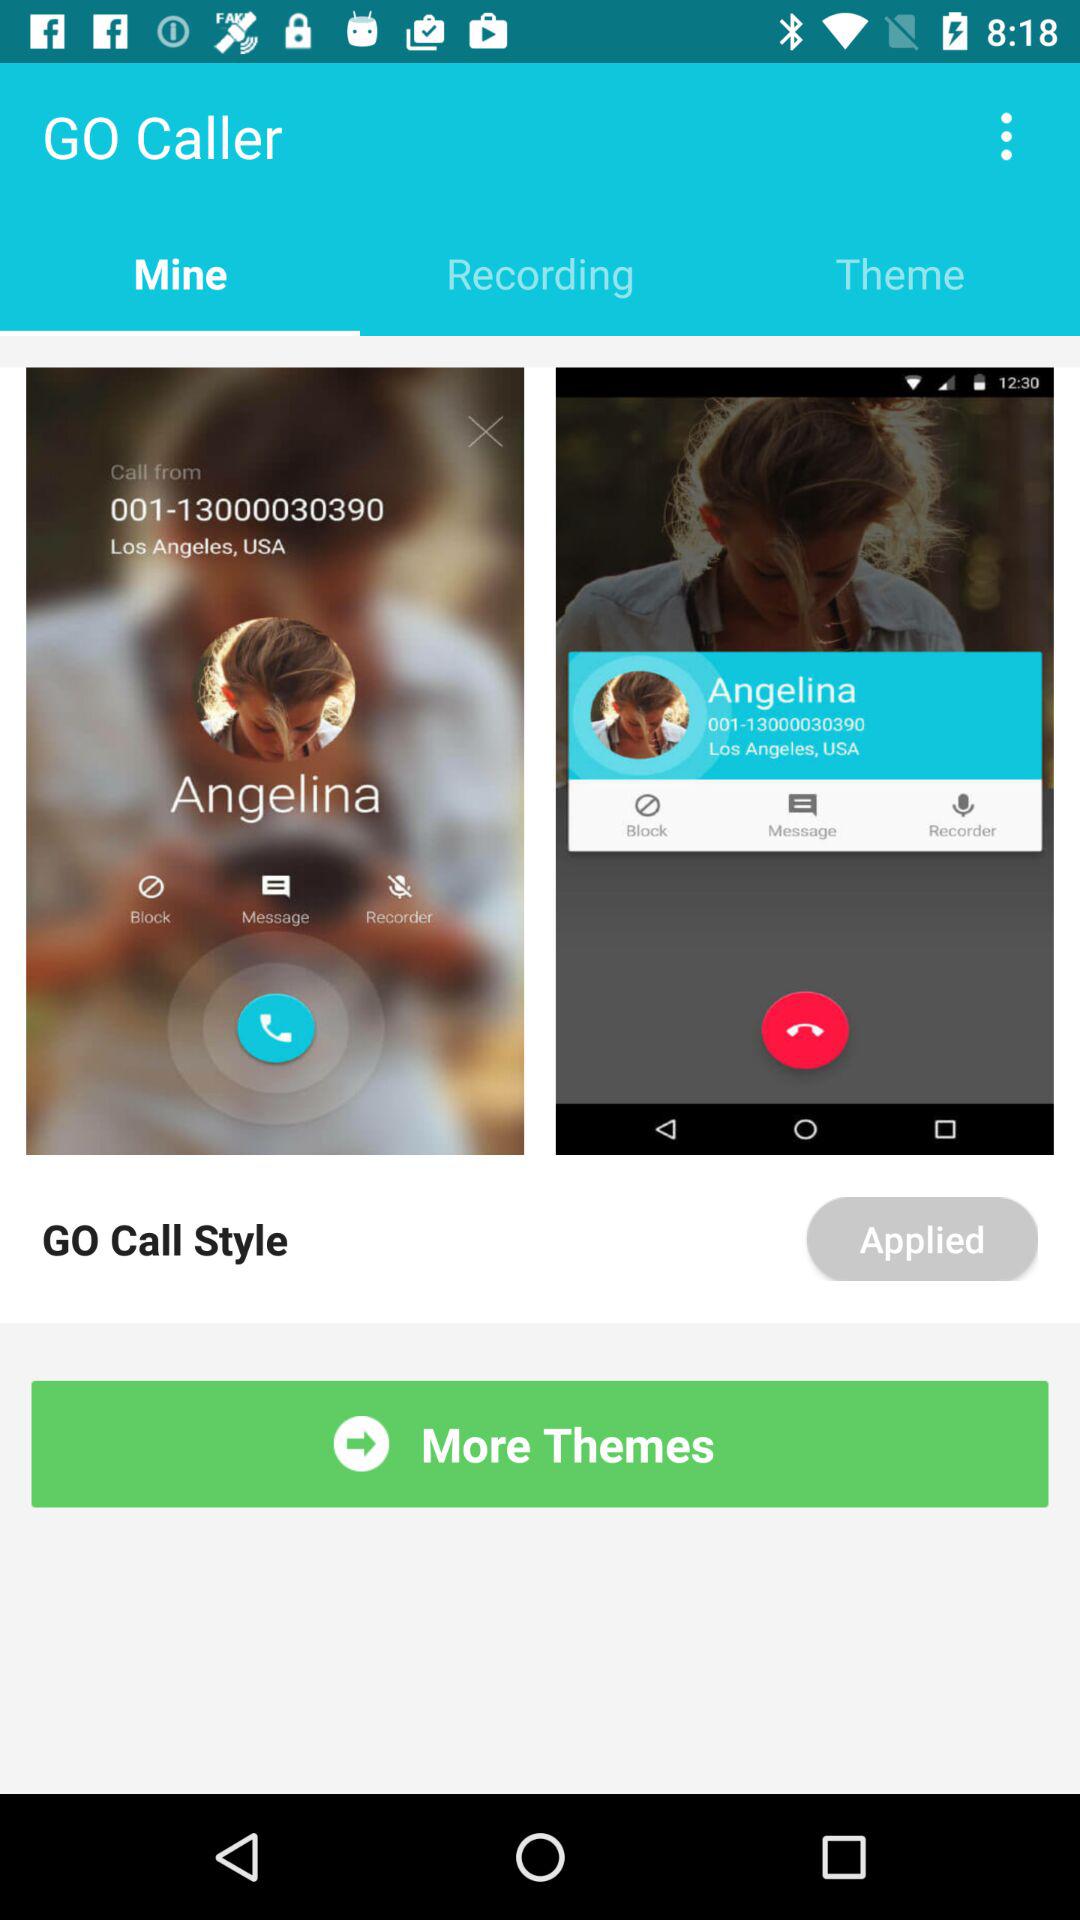  Describe the element at coordinates (165, 1238) in the screenshot. I see `scroll until go call style item` at that location.